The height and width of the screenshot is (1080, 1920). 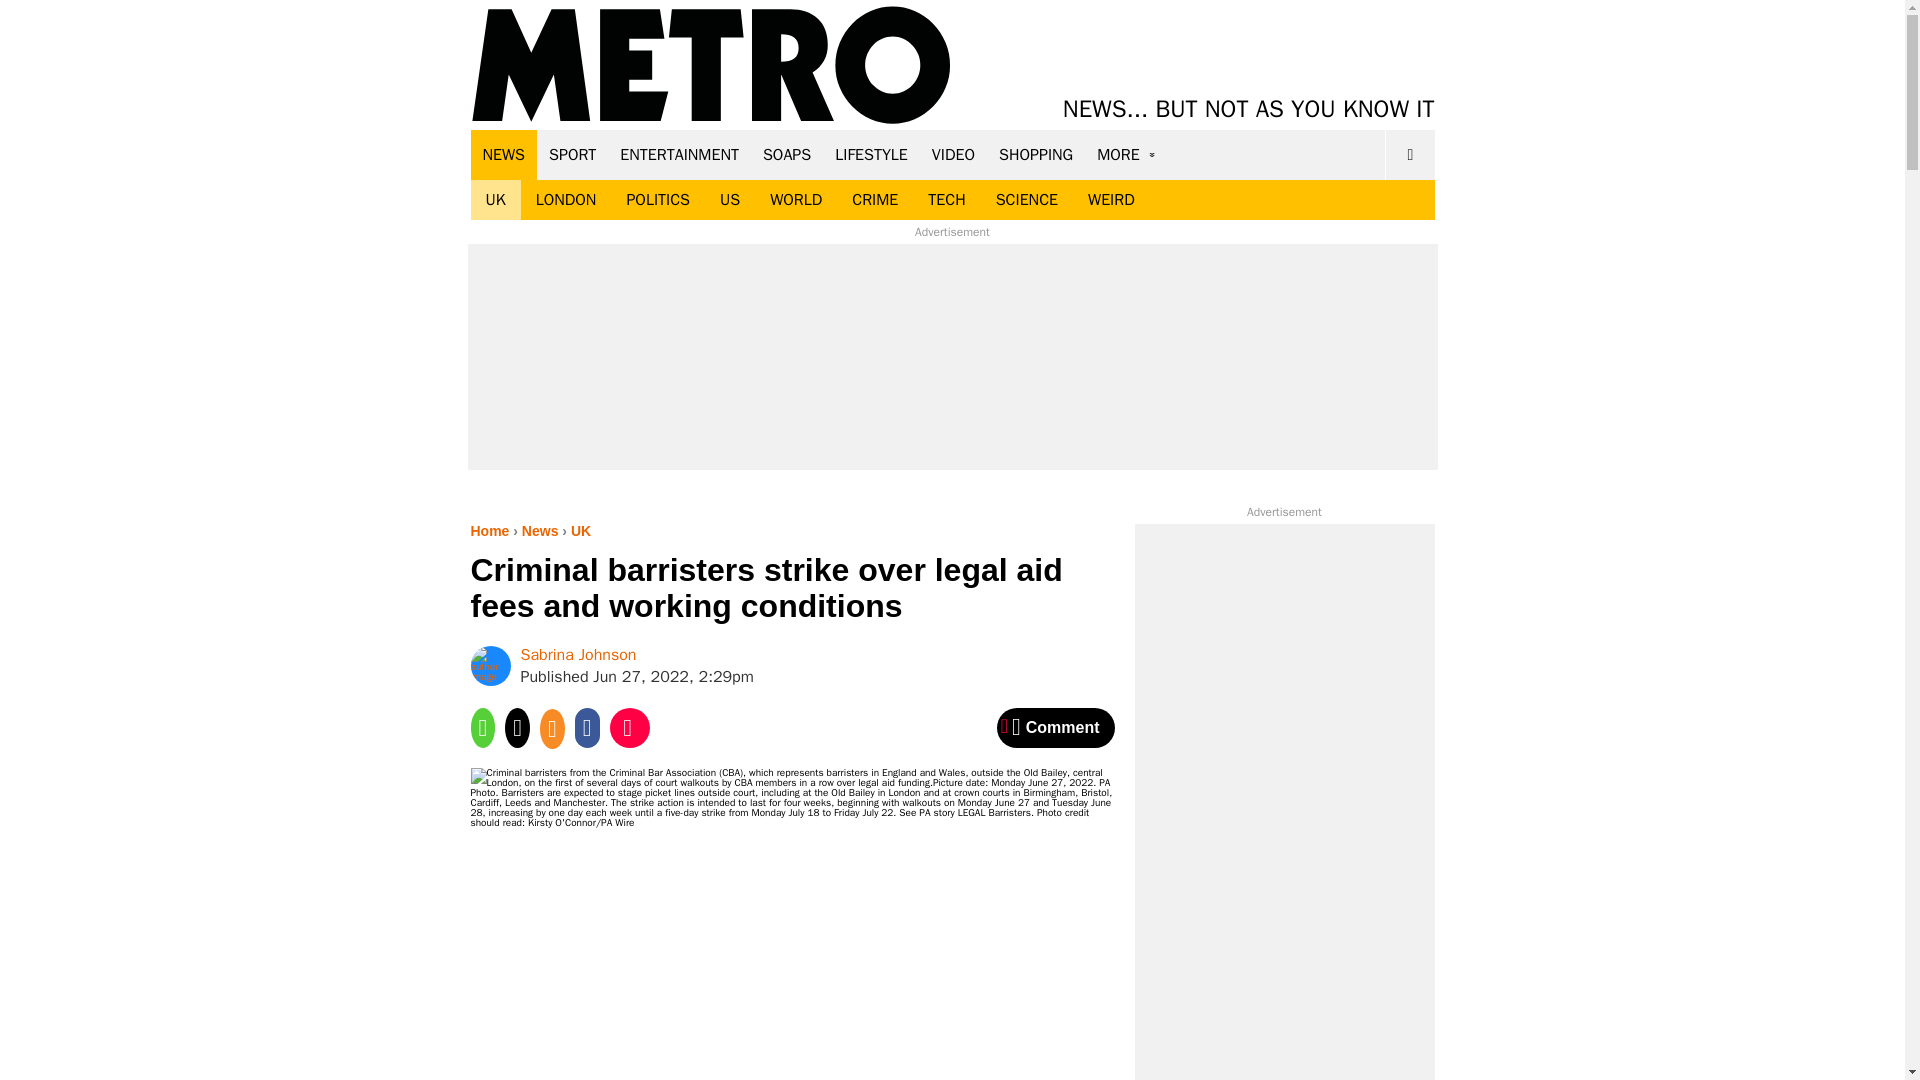 I want to click on LONDON, so click(x=566, y=200).